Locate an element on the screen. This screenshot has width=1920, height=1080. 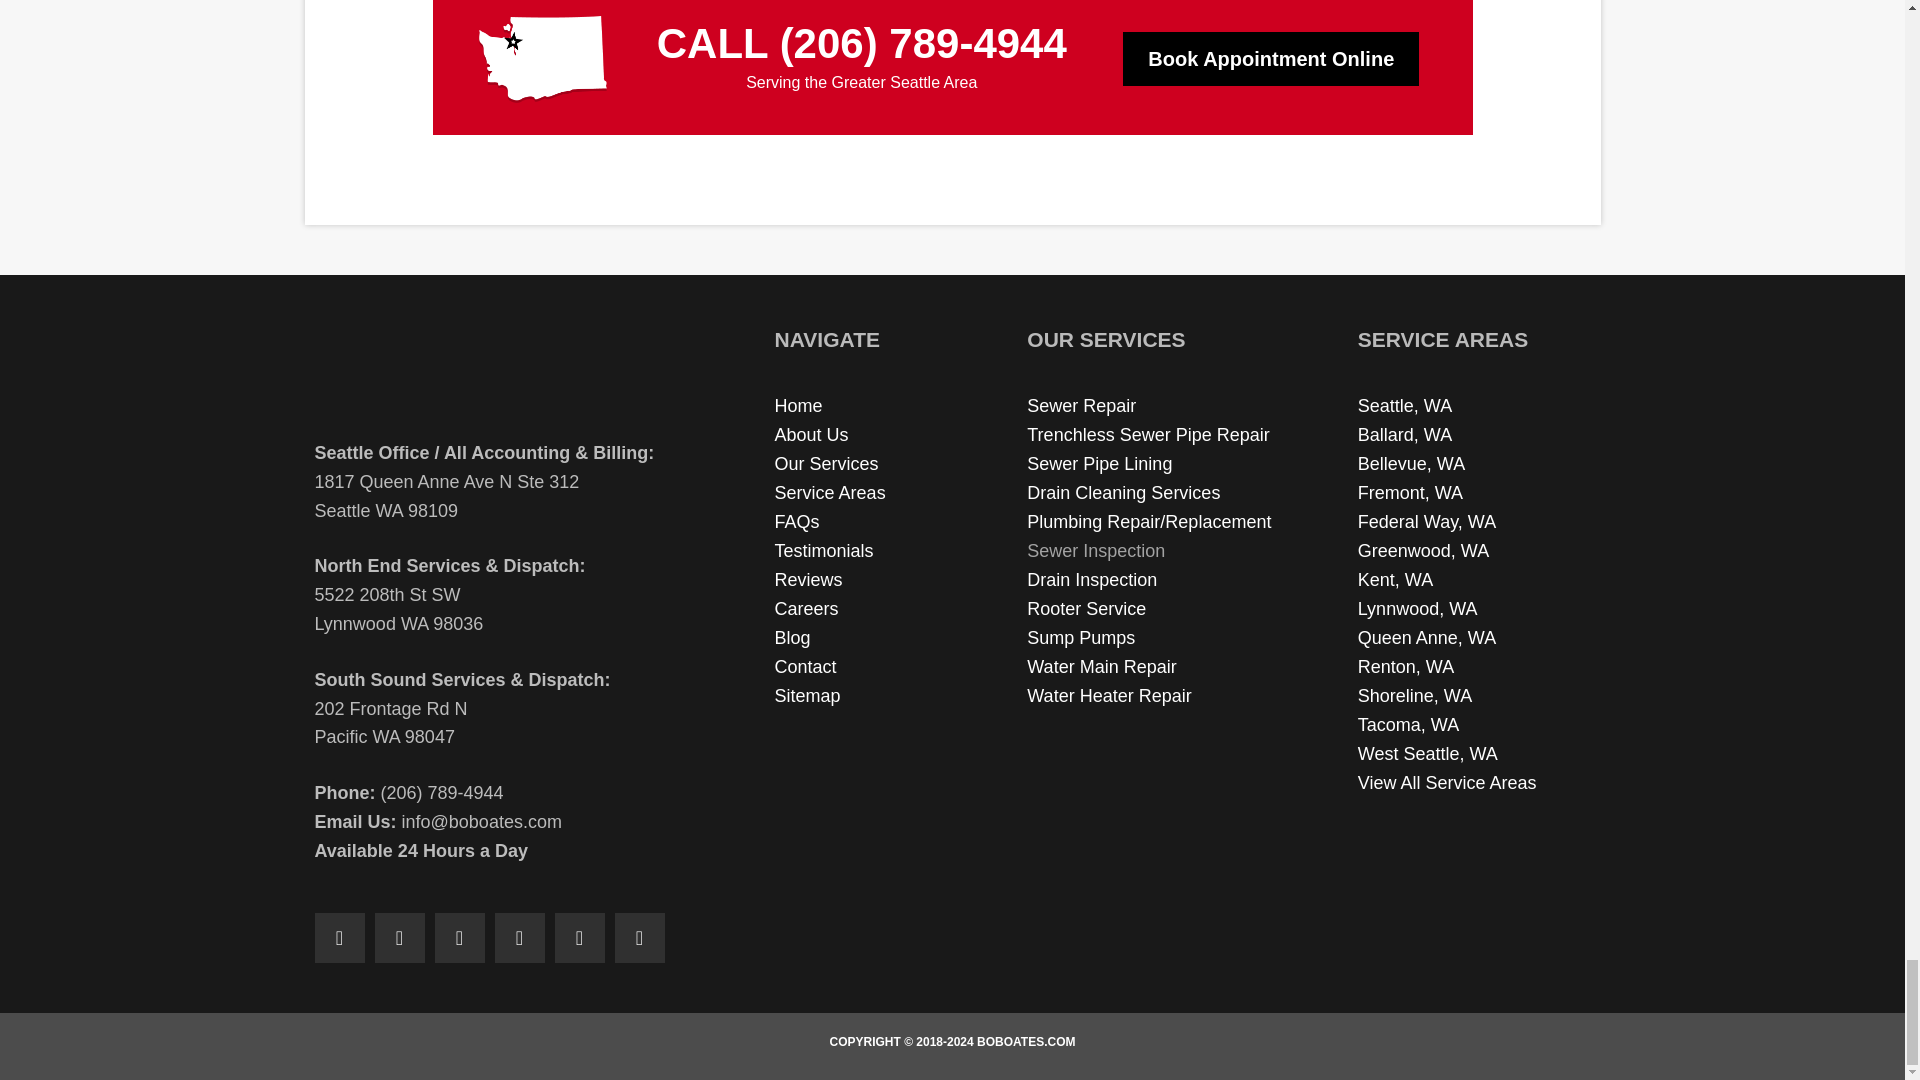
bob-oates-seattle-wa-white is located at coordinates (542, 59).